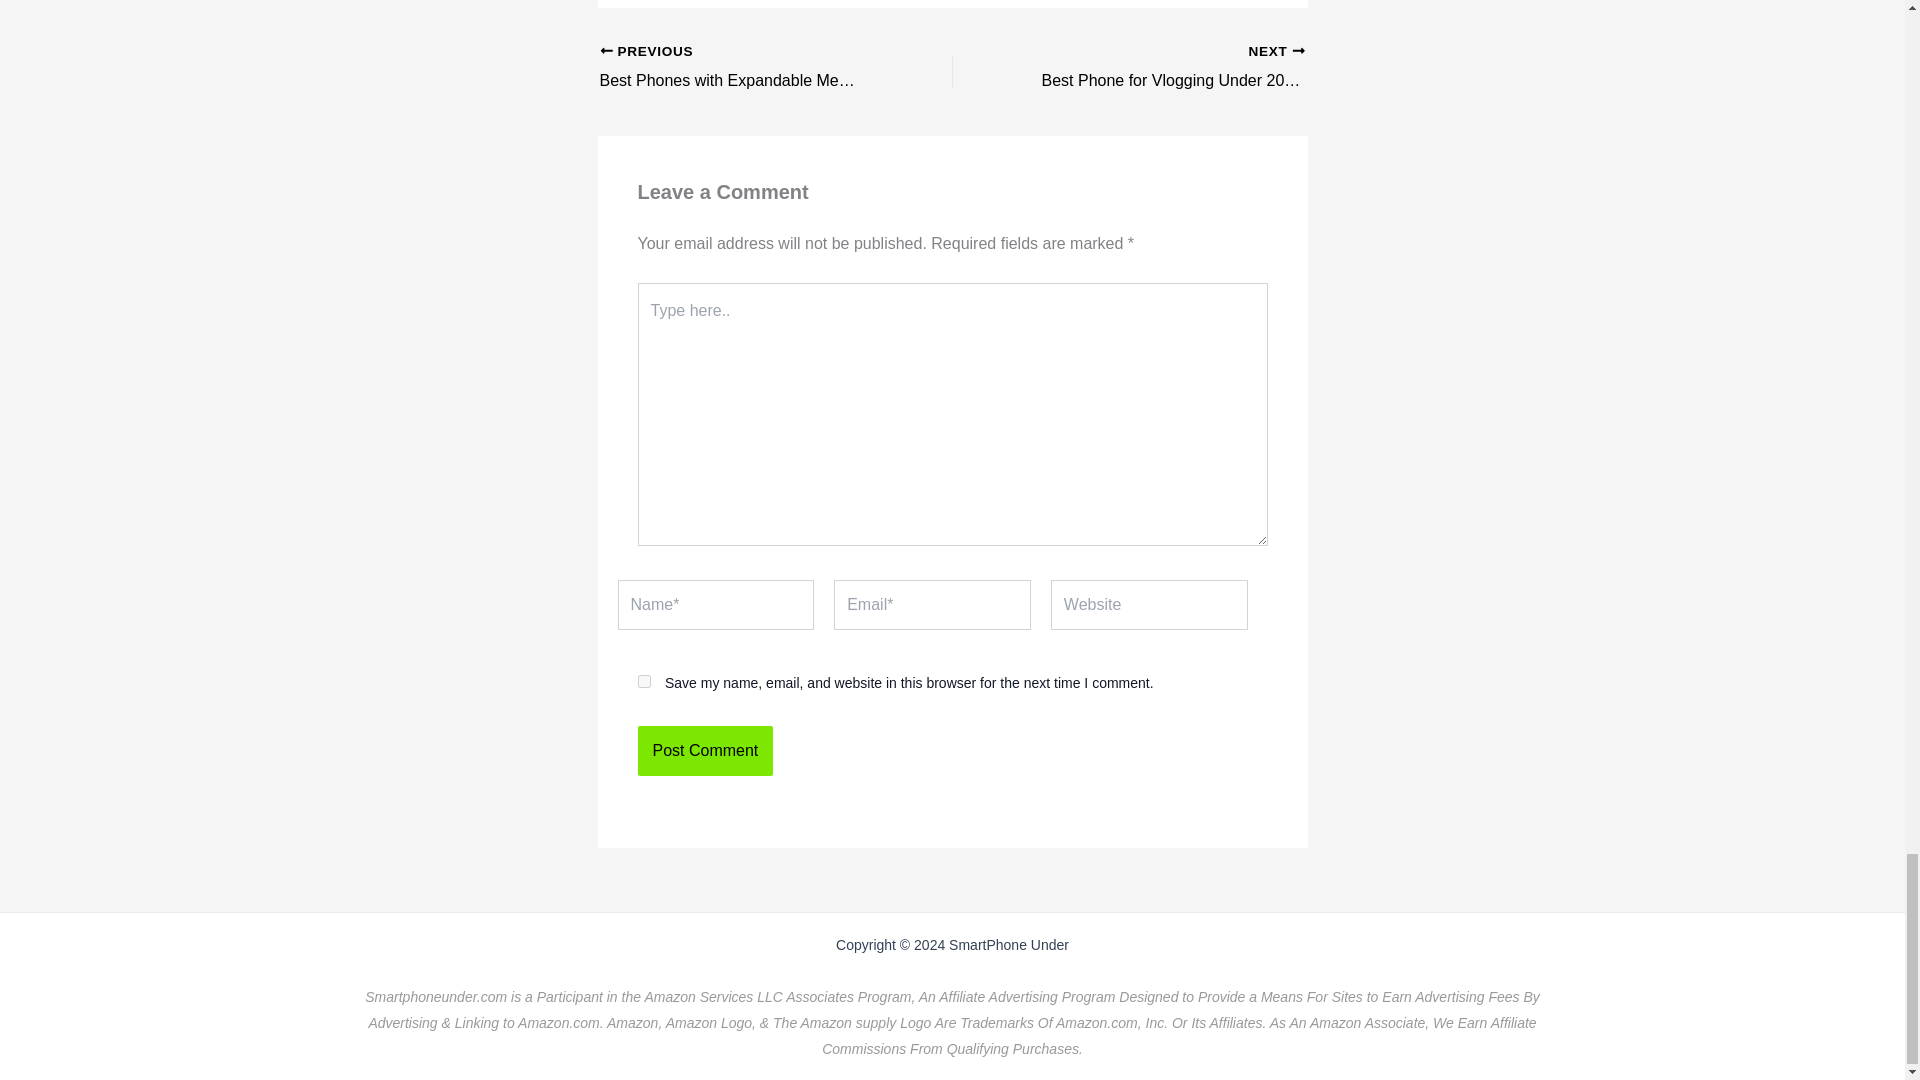 This screenshot has width=1920, height=1080. What do you see at coordinates (705, 750) in the screenshot?
I see `yes` at bounding box center [705, 750].